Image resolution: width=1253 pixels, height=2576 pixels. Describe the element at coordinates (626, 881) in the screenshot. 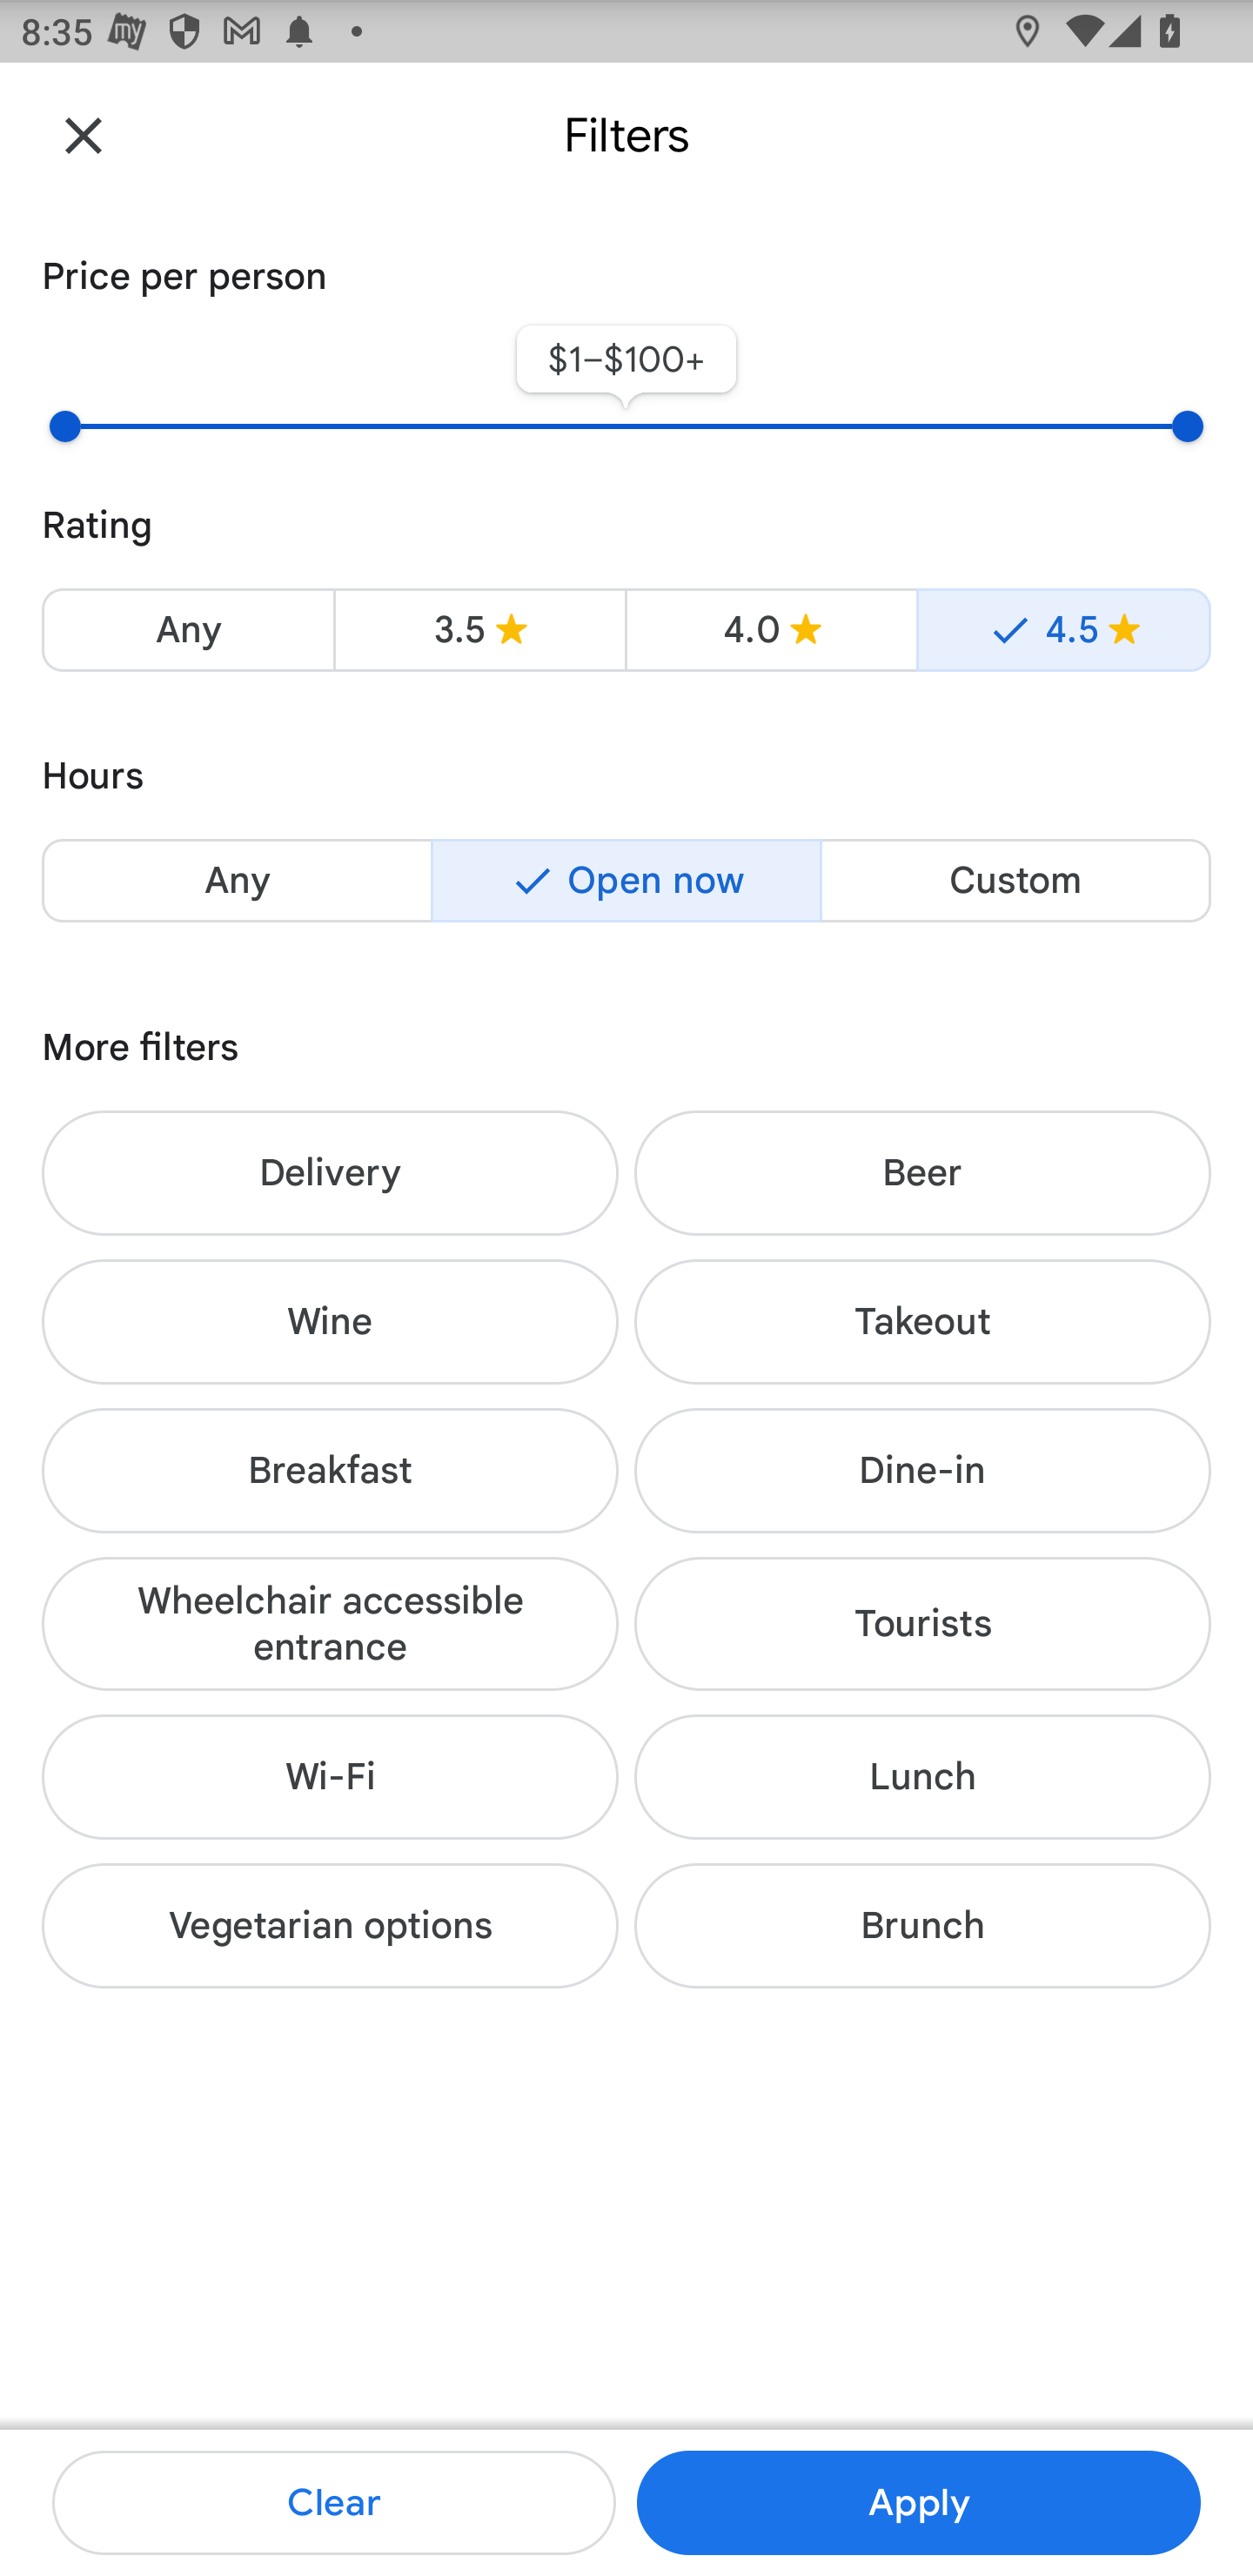

I see `Open now` at that location.